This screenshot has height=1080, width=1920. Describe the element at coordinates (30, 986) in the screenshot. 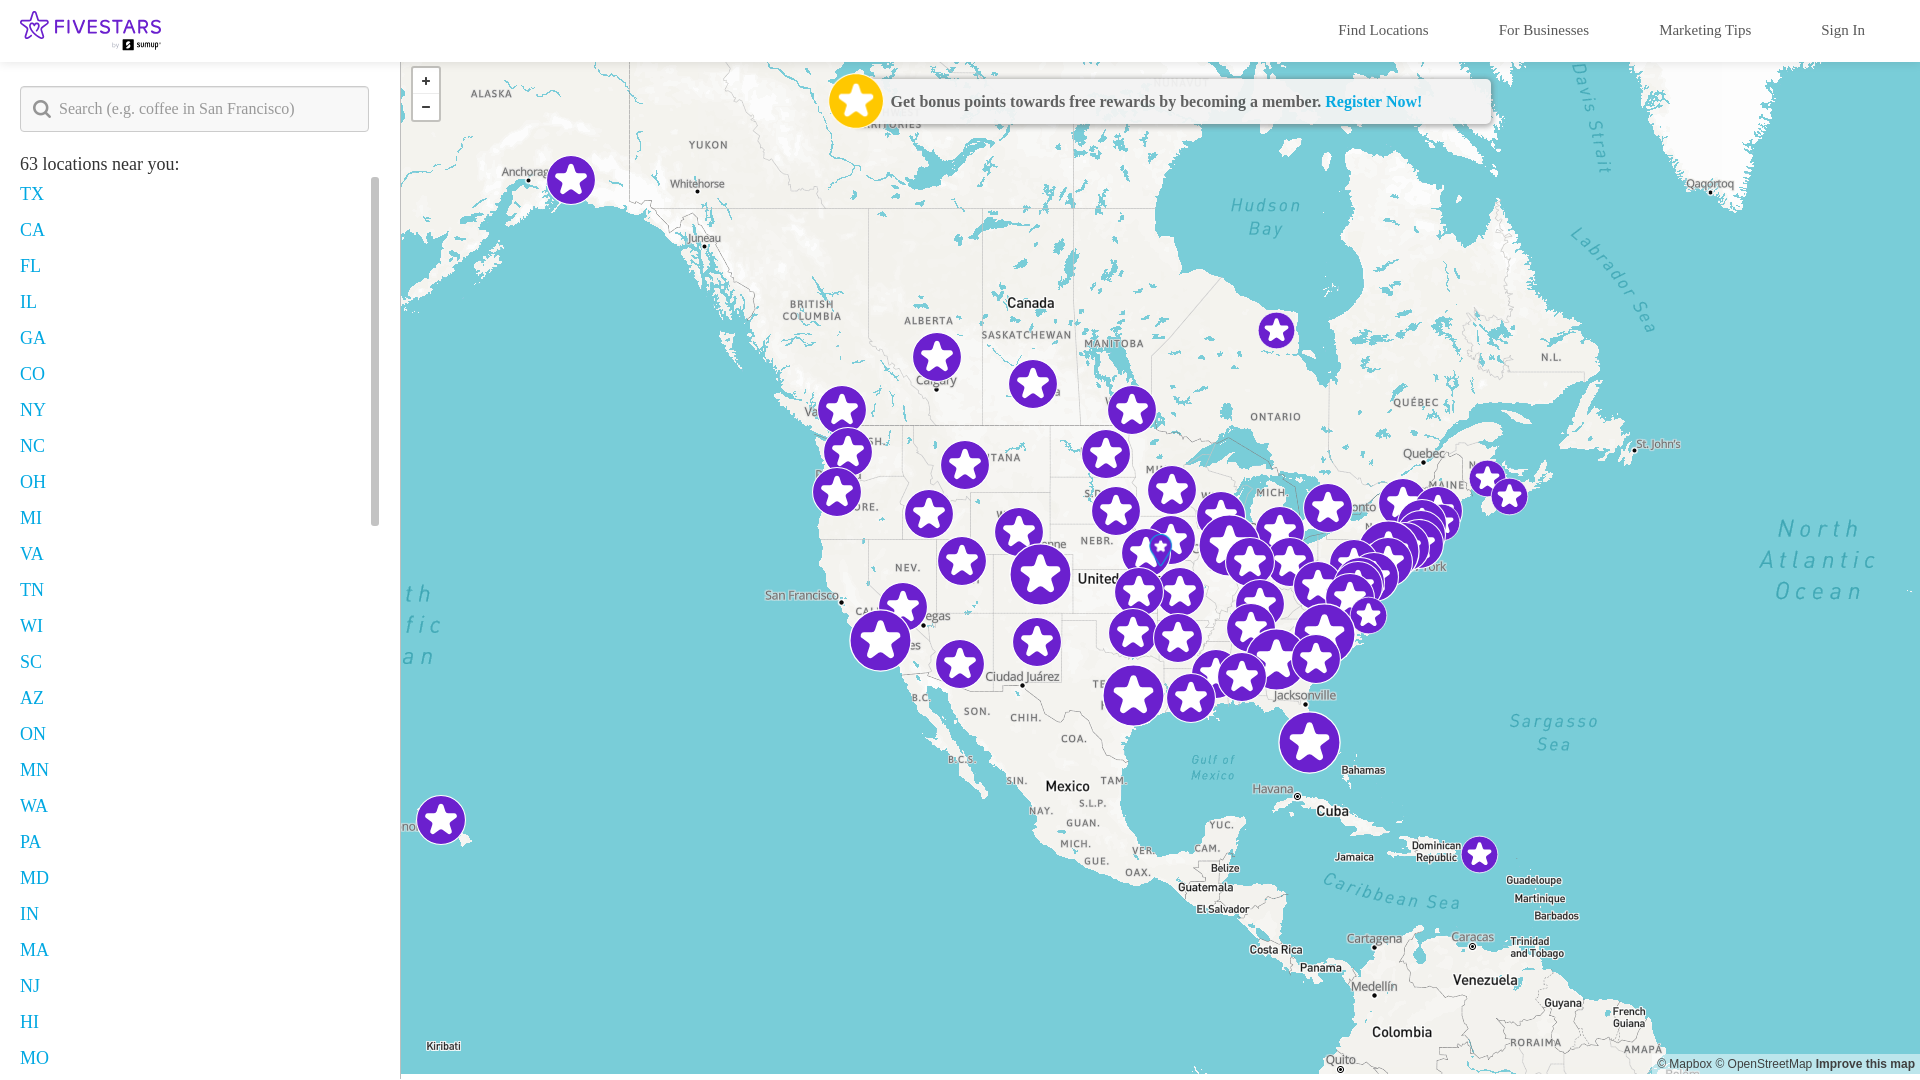

I see `NJ` at that location.